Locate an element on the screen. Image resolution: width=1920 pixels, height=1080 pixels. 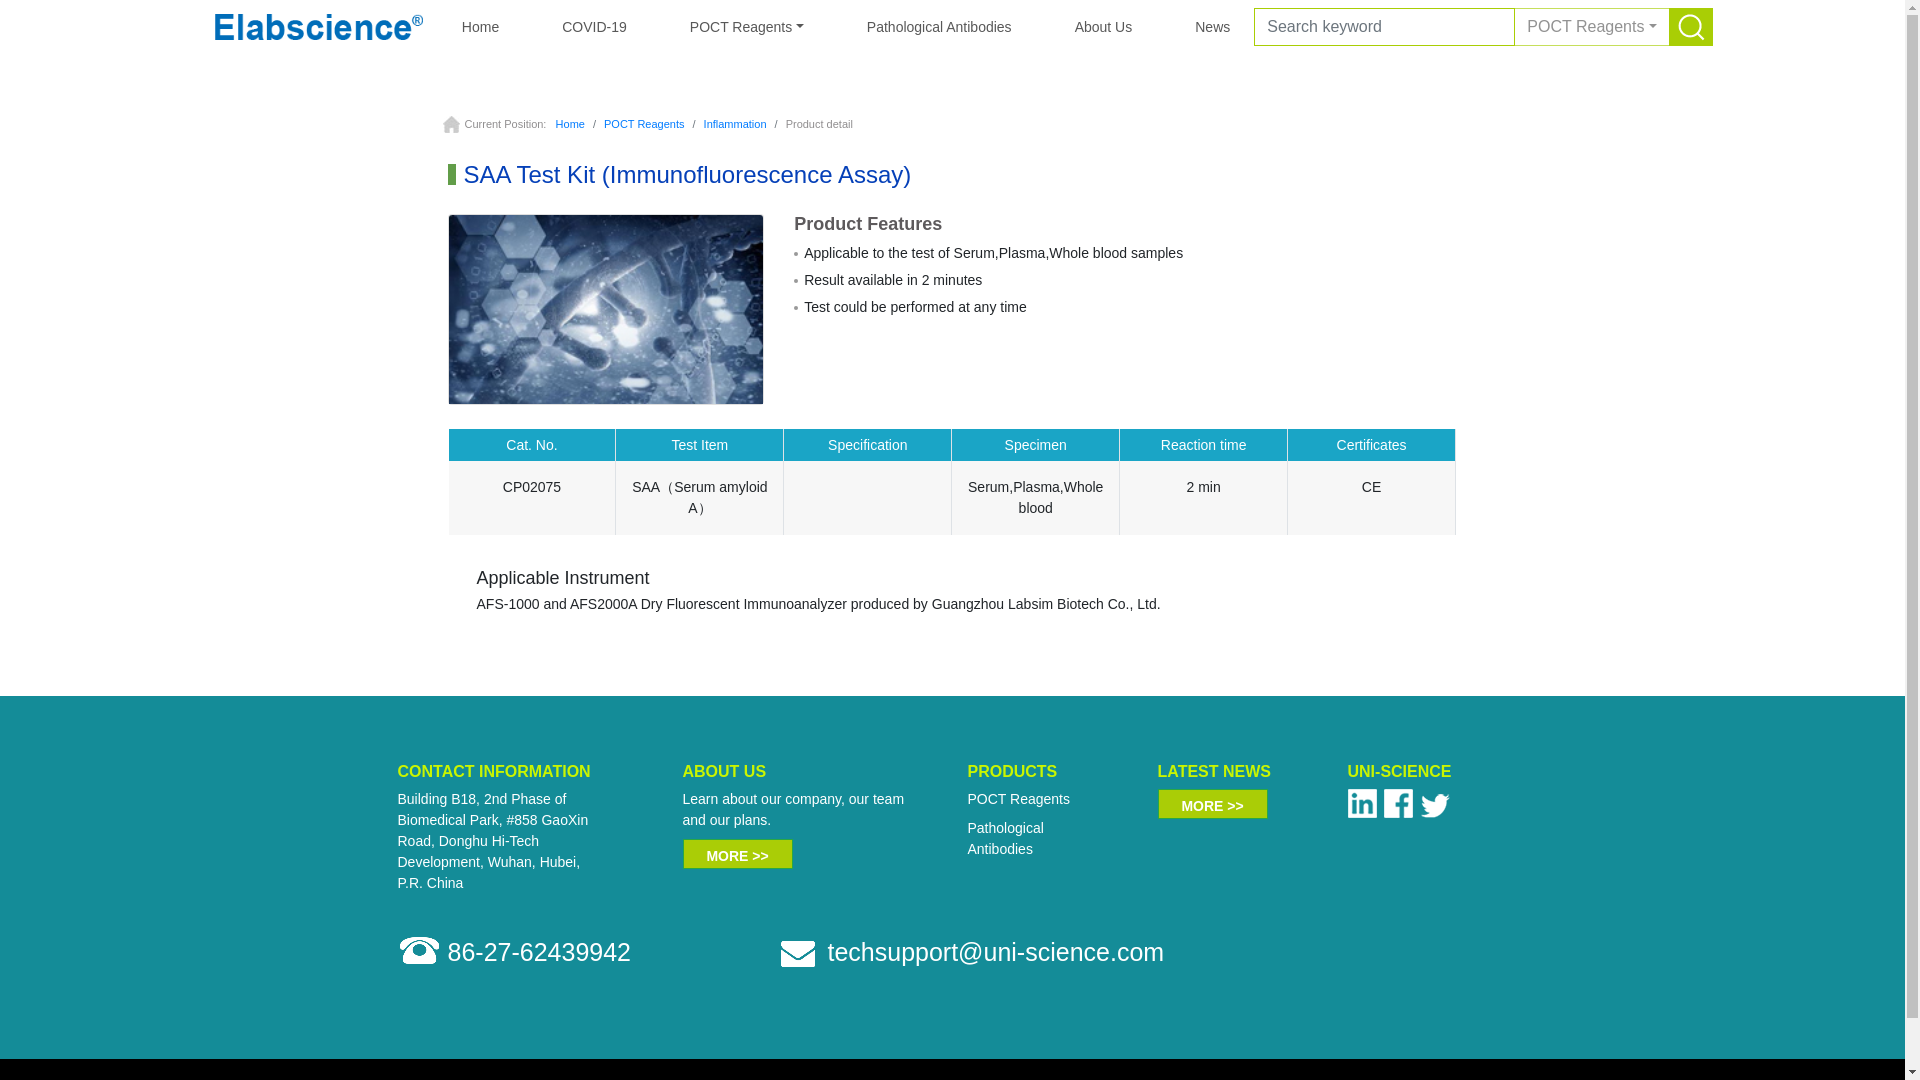
COVID-19 is located at coordinates (594, 26).